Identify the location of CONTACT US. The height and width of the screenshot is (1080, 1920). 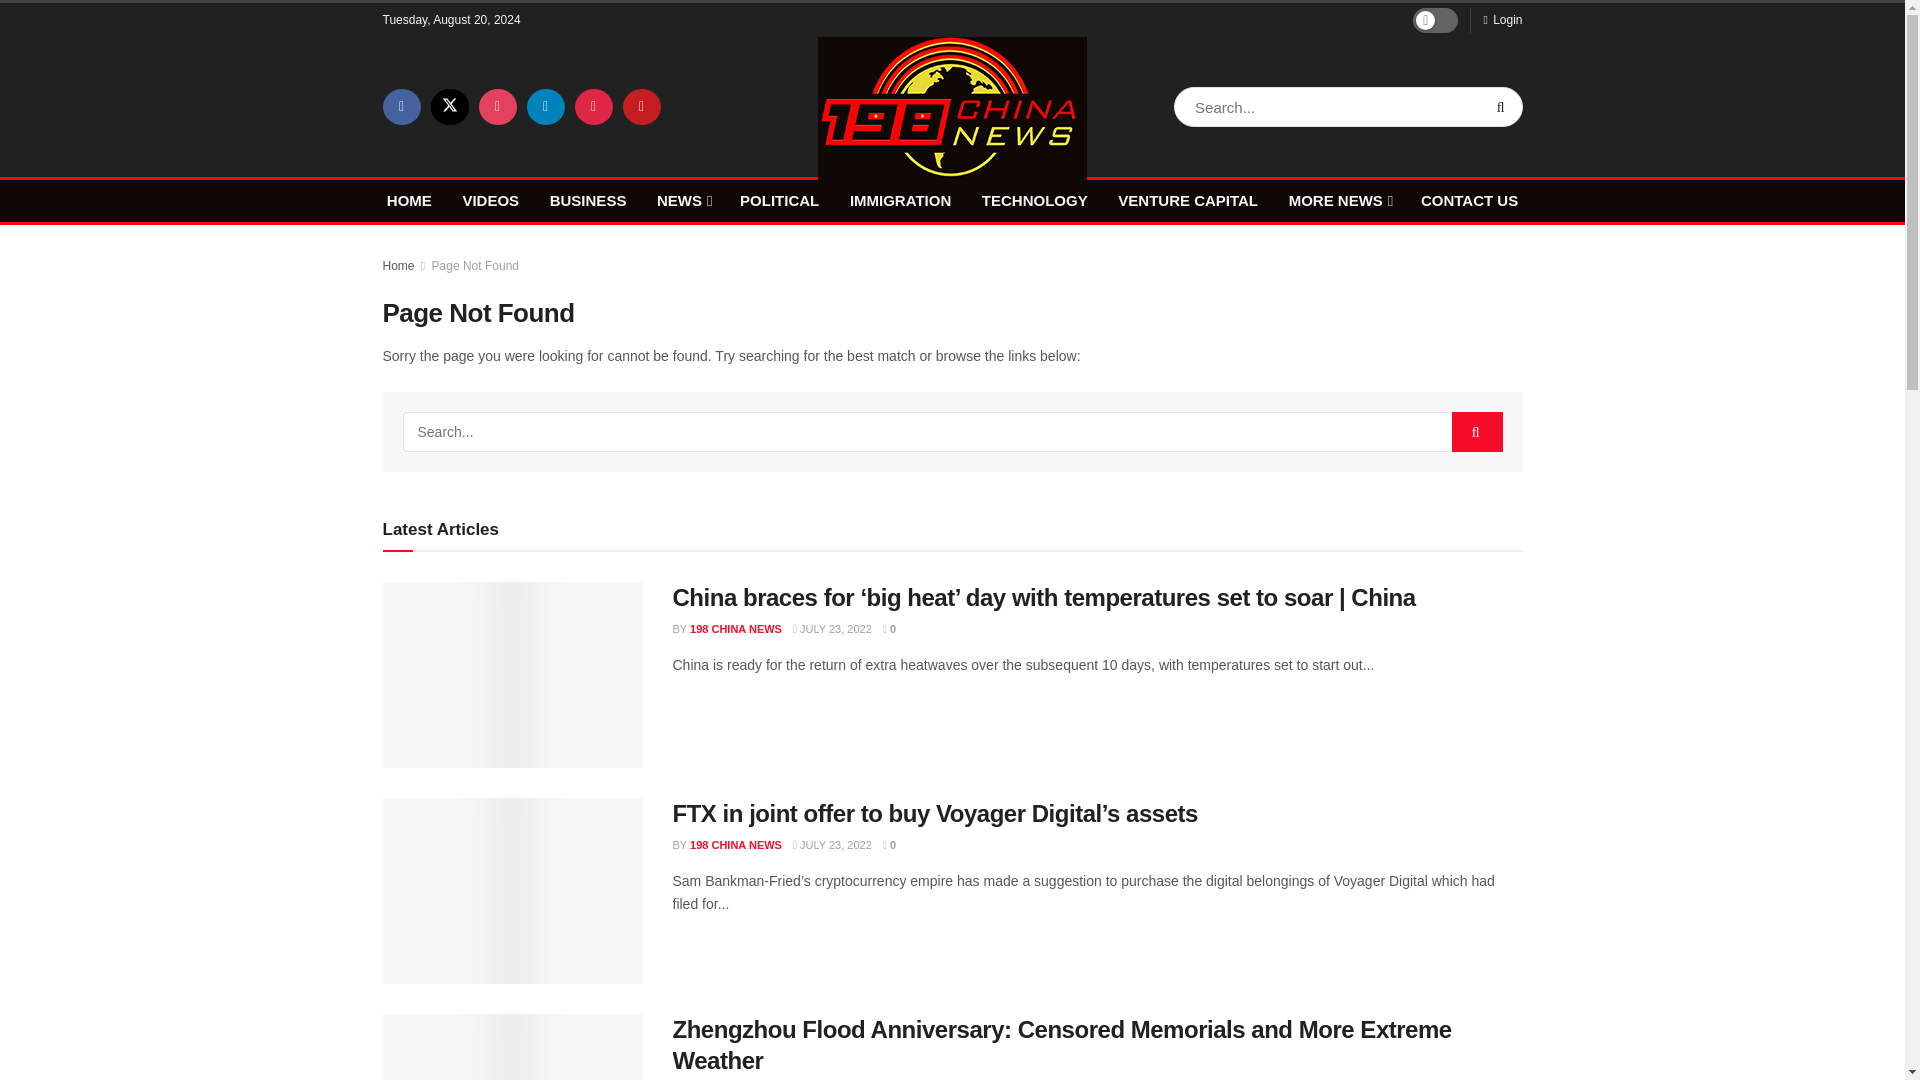
(1469, 200).